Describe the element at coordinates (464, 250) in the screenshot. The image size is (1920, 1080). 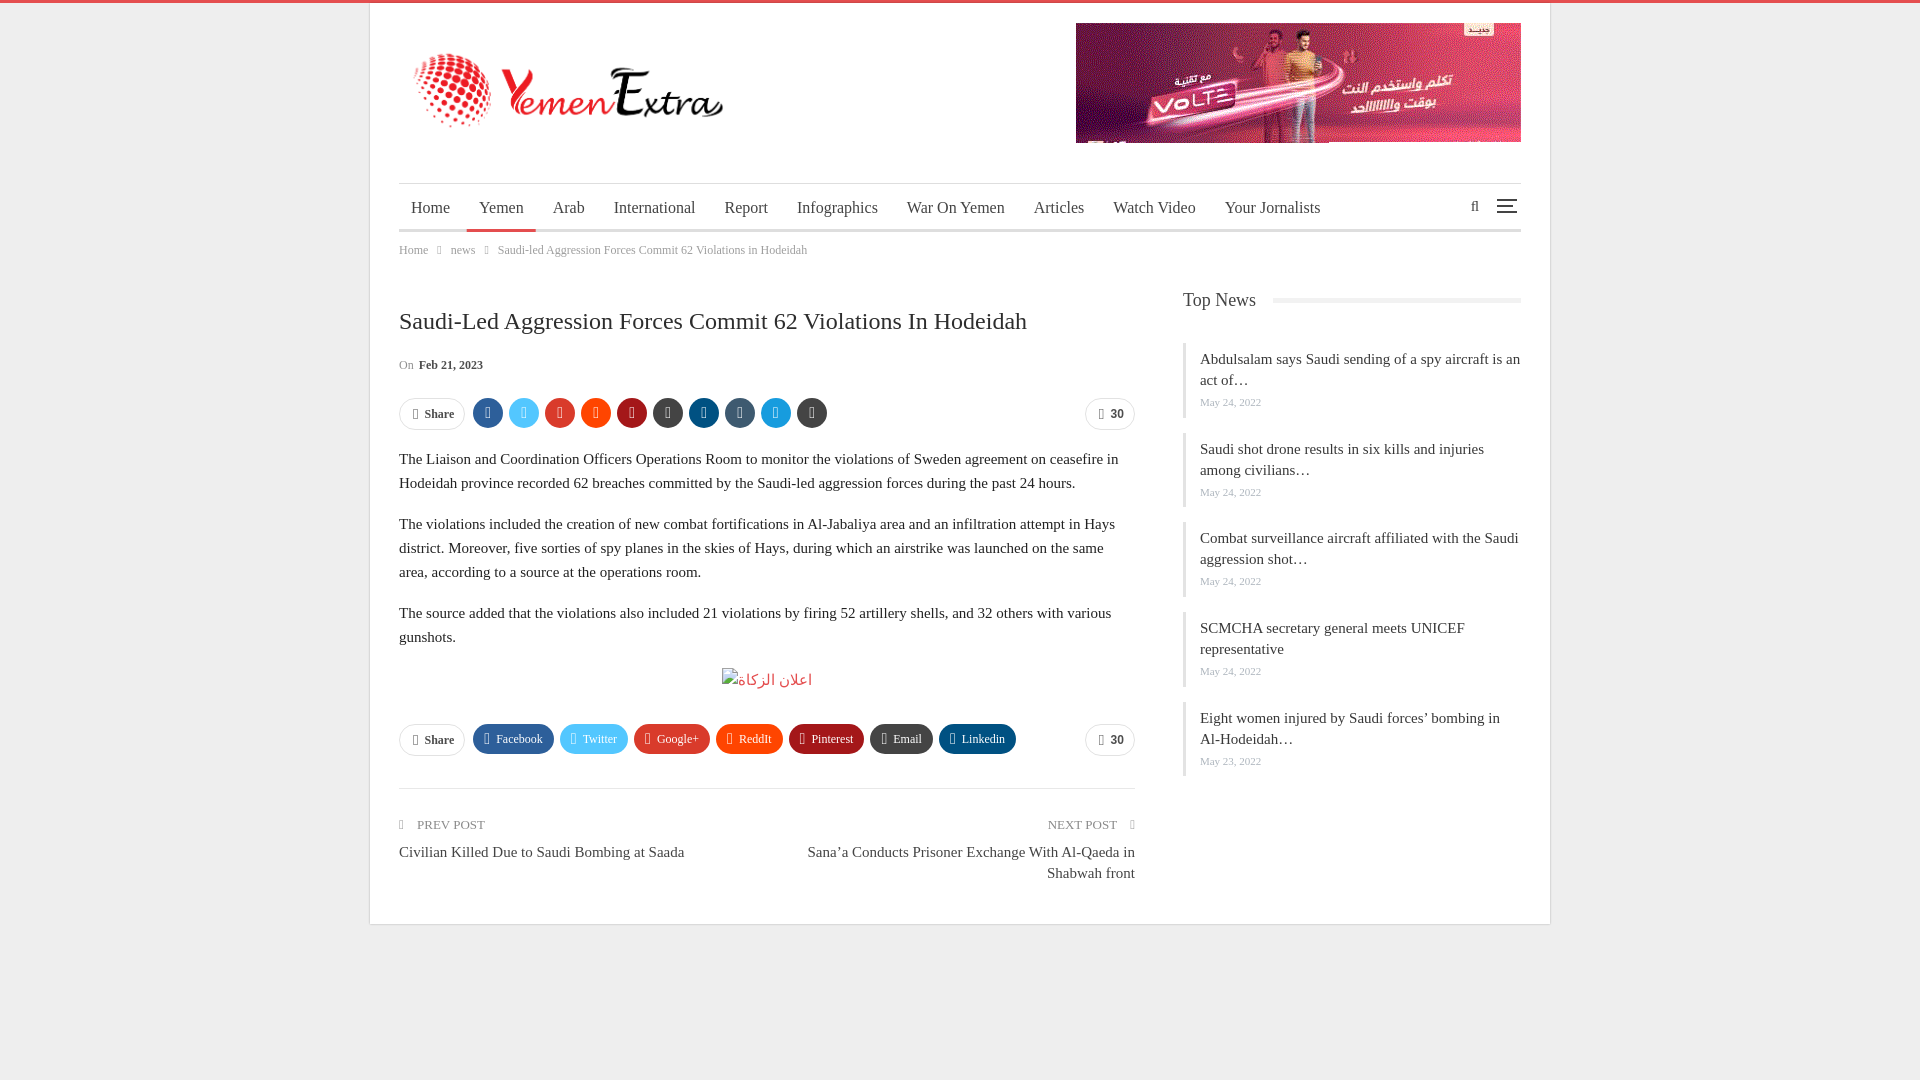
I see `news` at that location.